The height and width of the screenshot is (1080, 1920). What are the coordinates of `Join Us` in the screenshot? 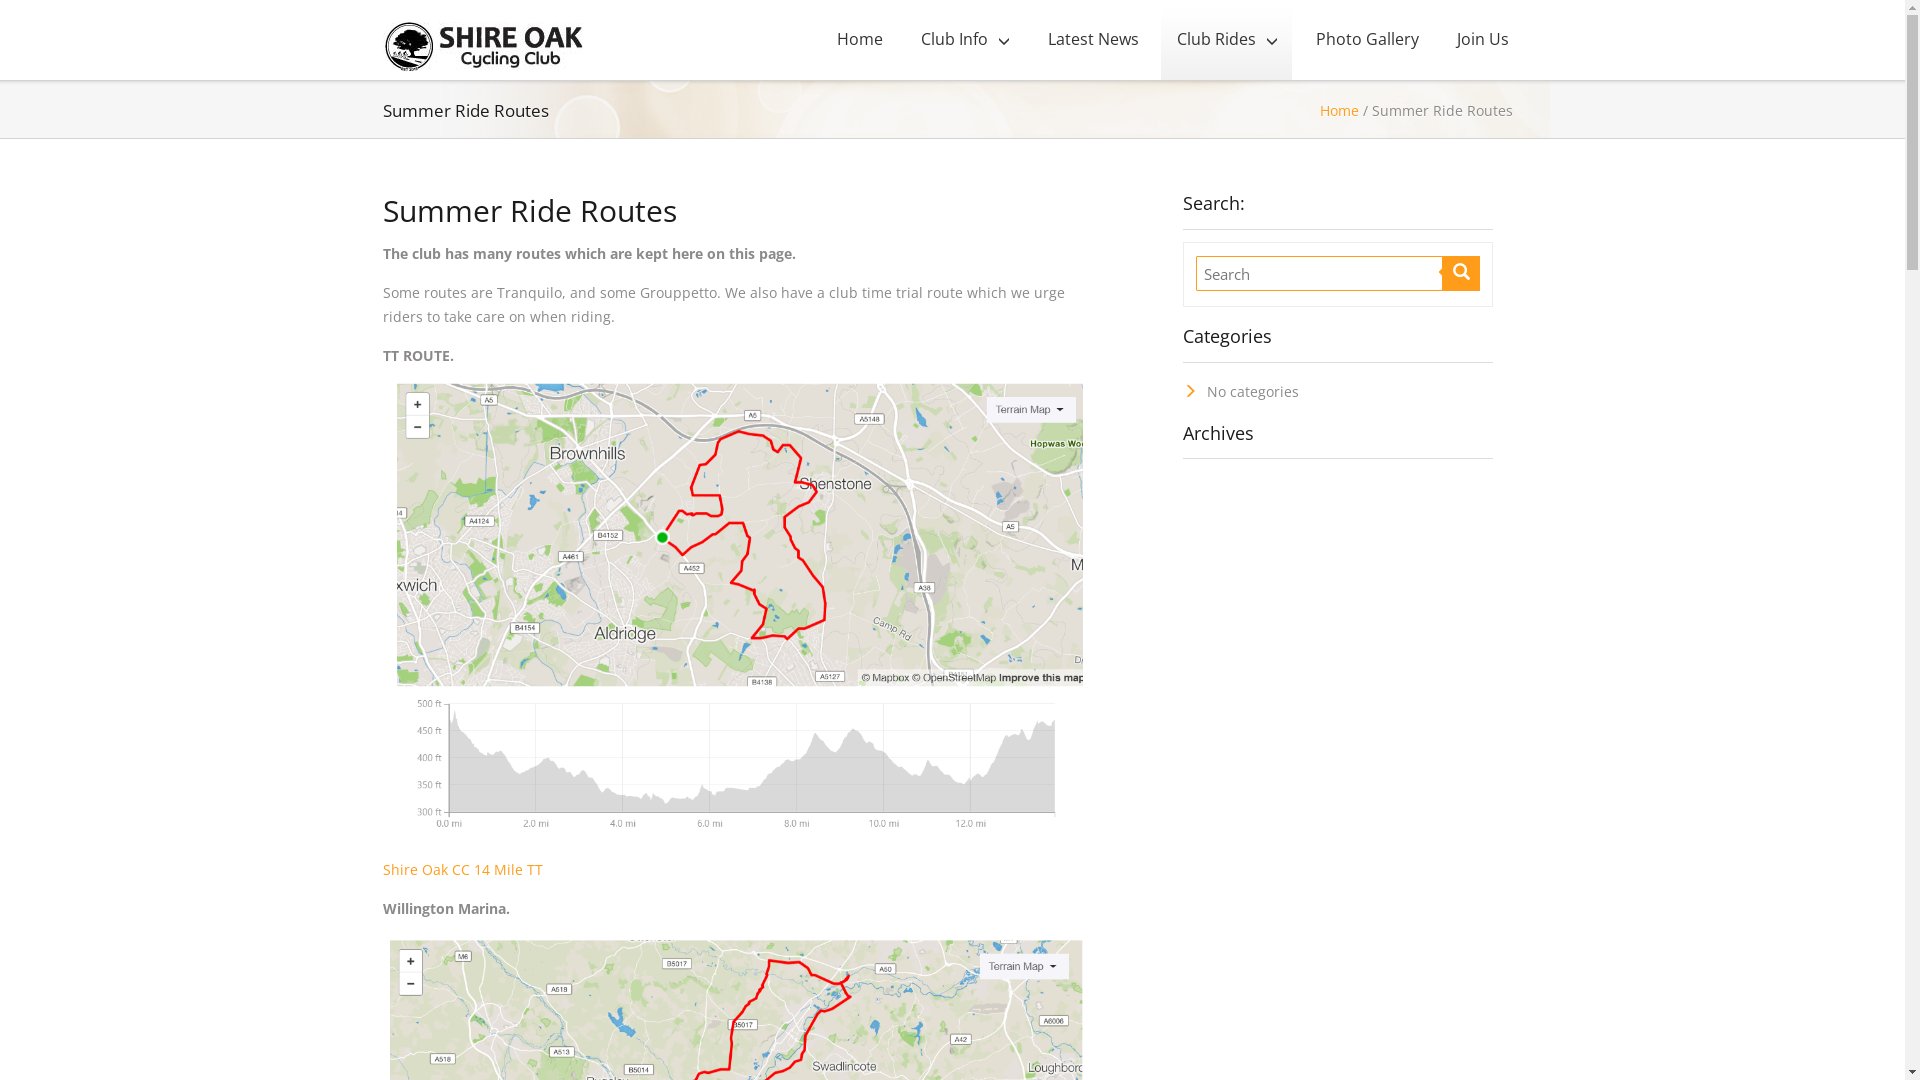 It's located at (1481, 40).